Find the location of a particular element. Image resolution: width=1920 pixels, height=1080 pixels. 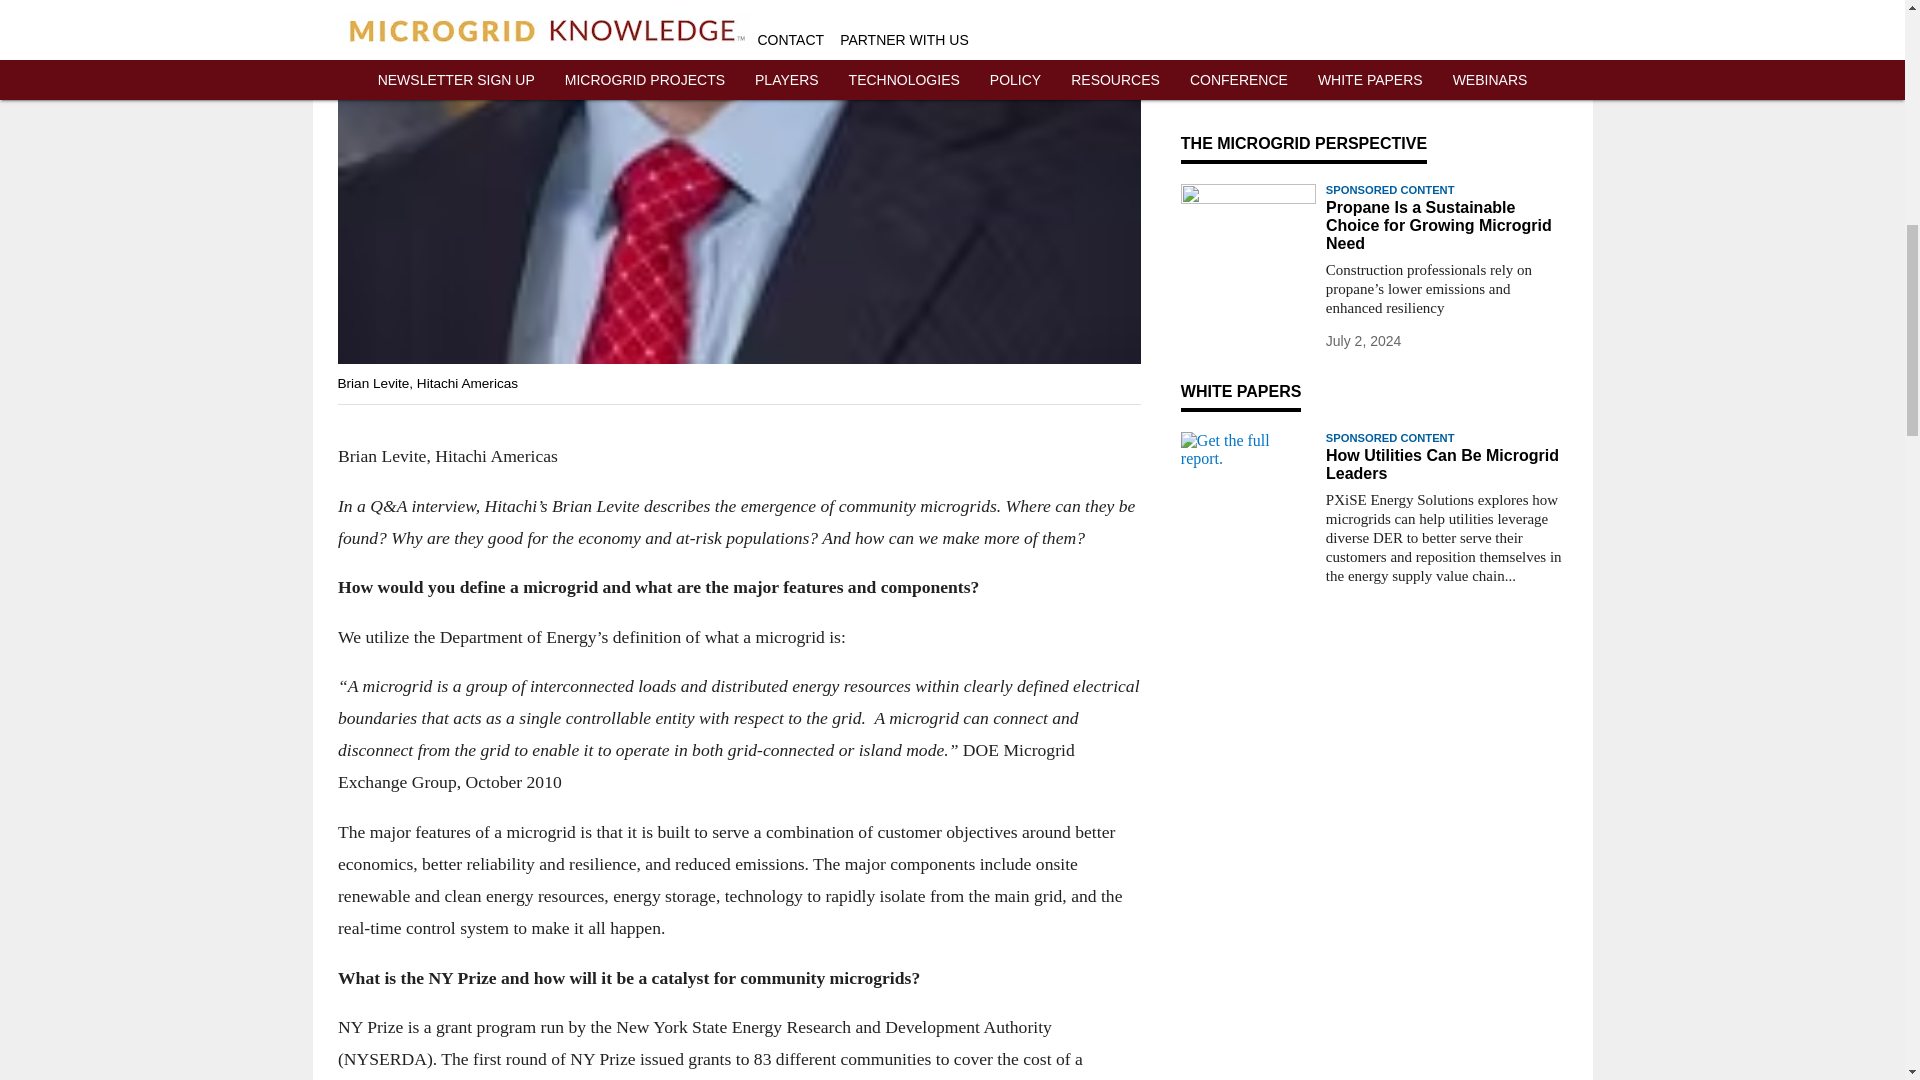

Propane Is a Sustainable Choice for Growing Microgrid Need is located at coordinates (1447, 225).